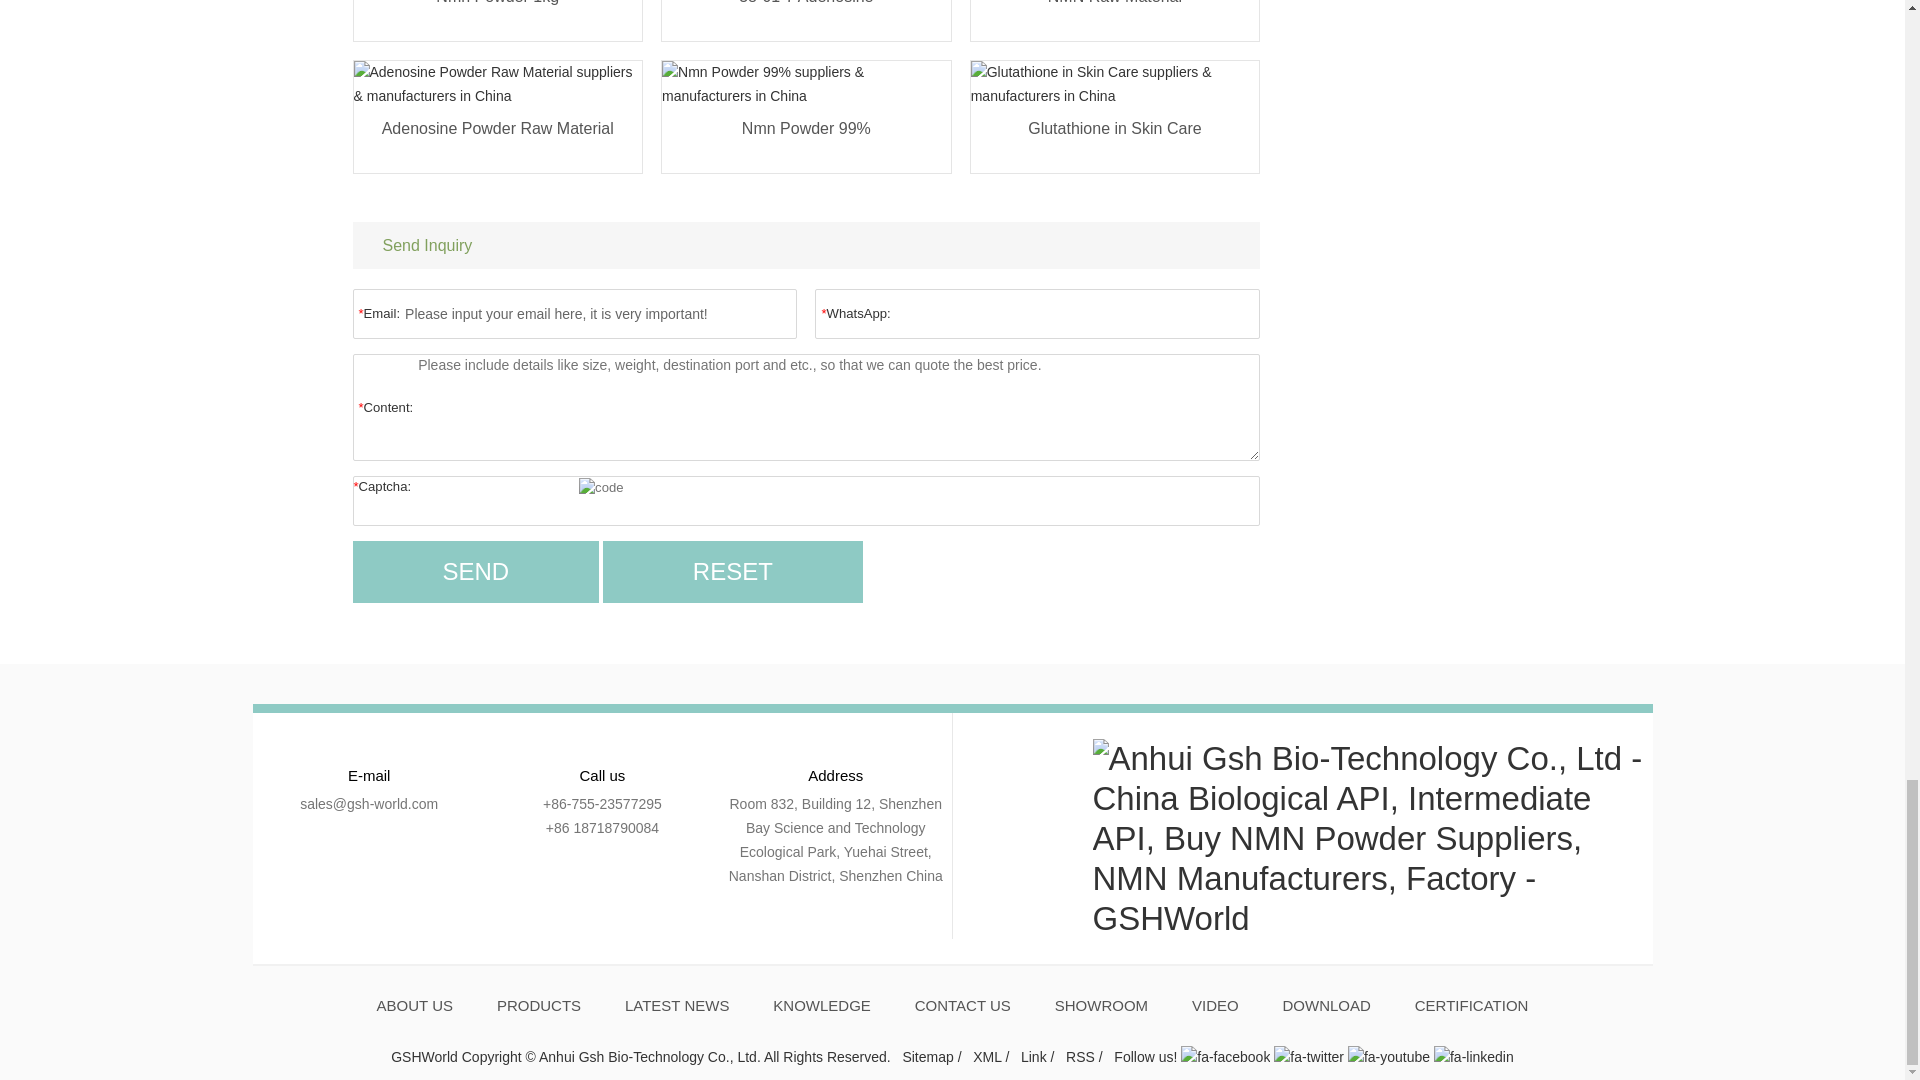 This screenshot has height=1080, width=1920. Describe the element at coordinates (498, 140) in the screenshot. I see `Adenosine Powder Raw Material` at that location.